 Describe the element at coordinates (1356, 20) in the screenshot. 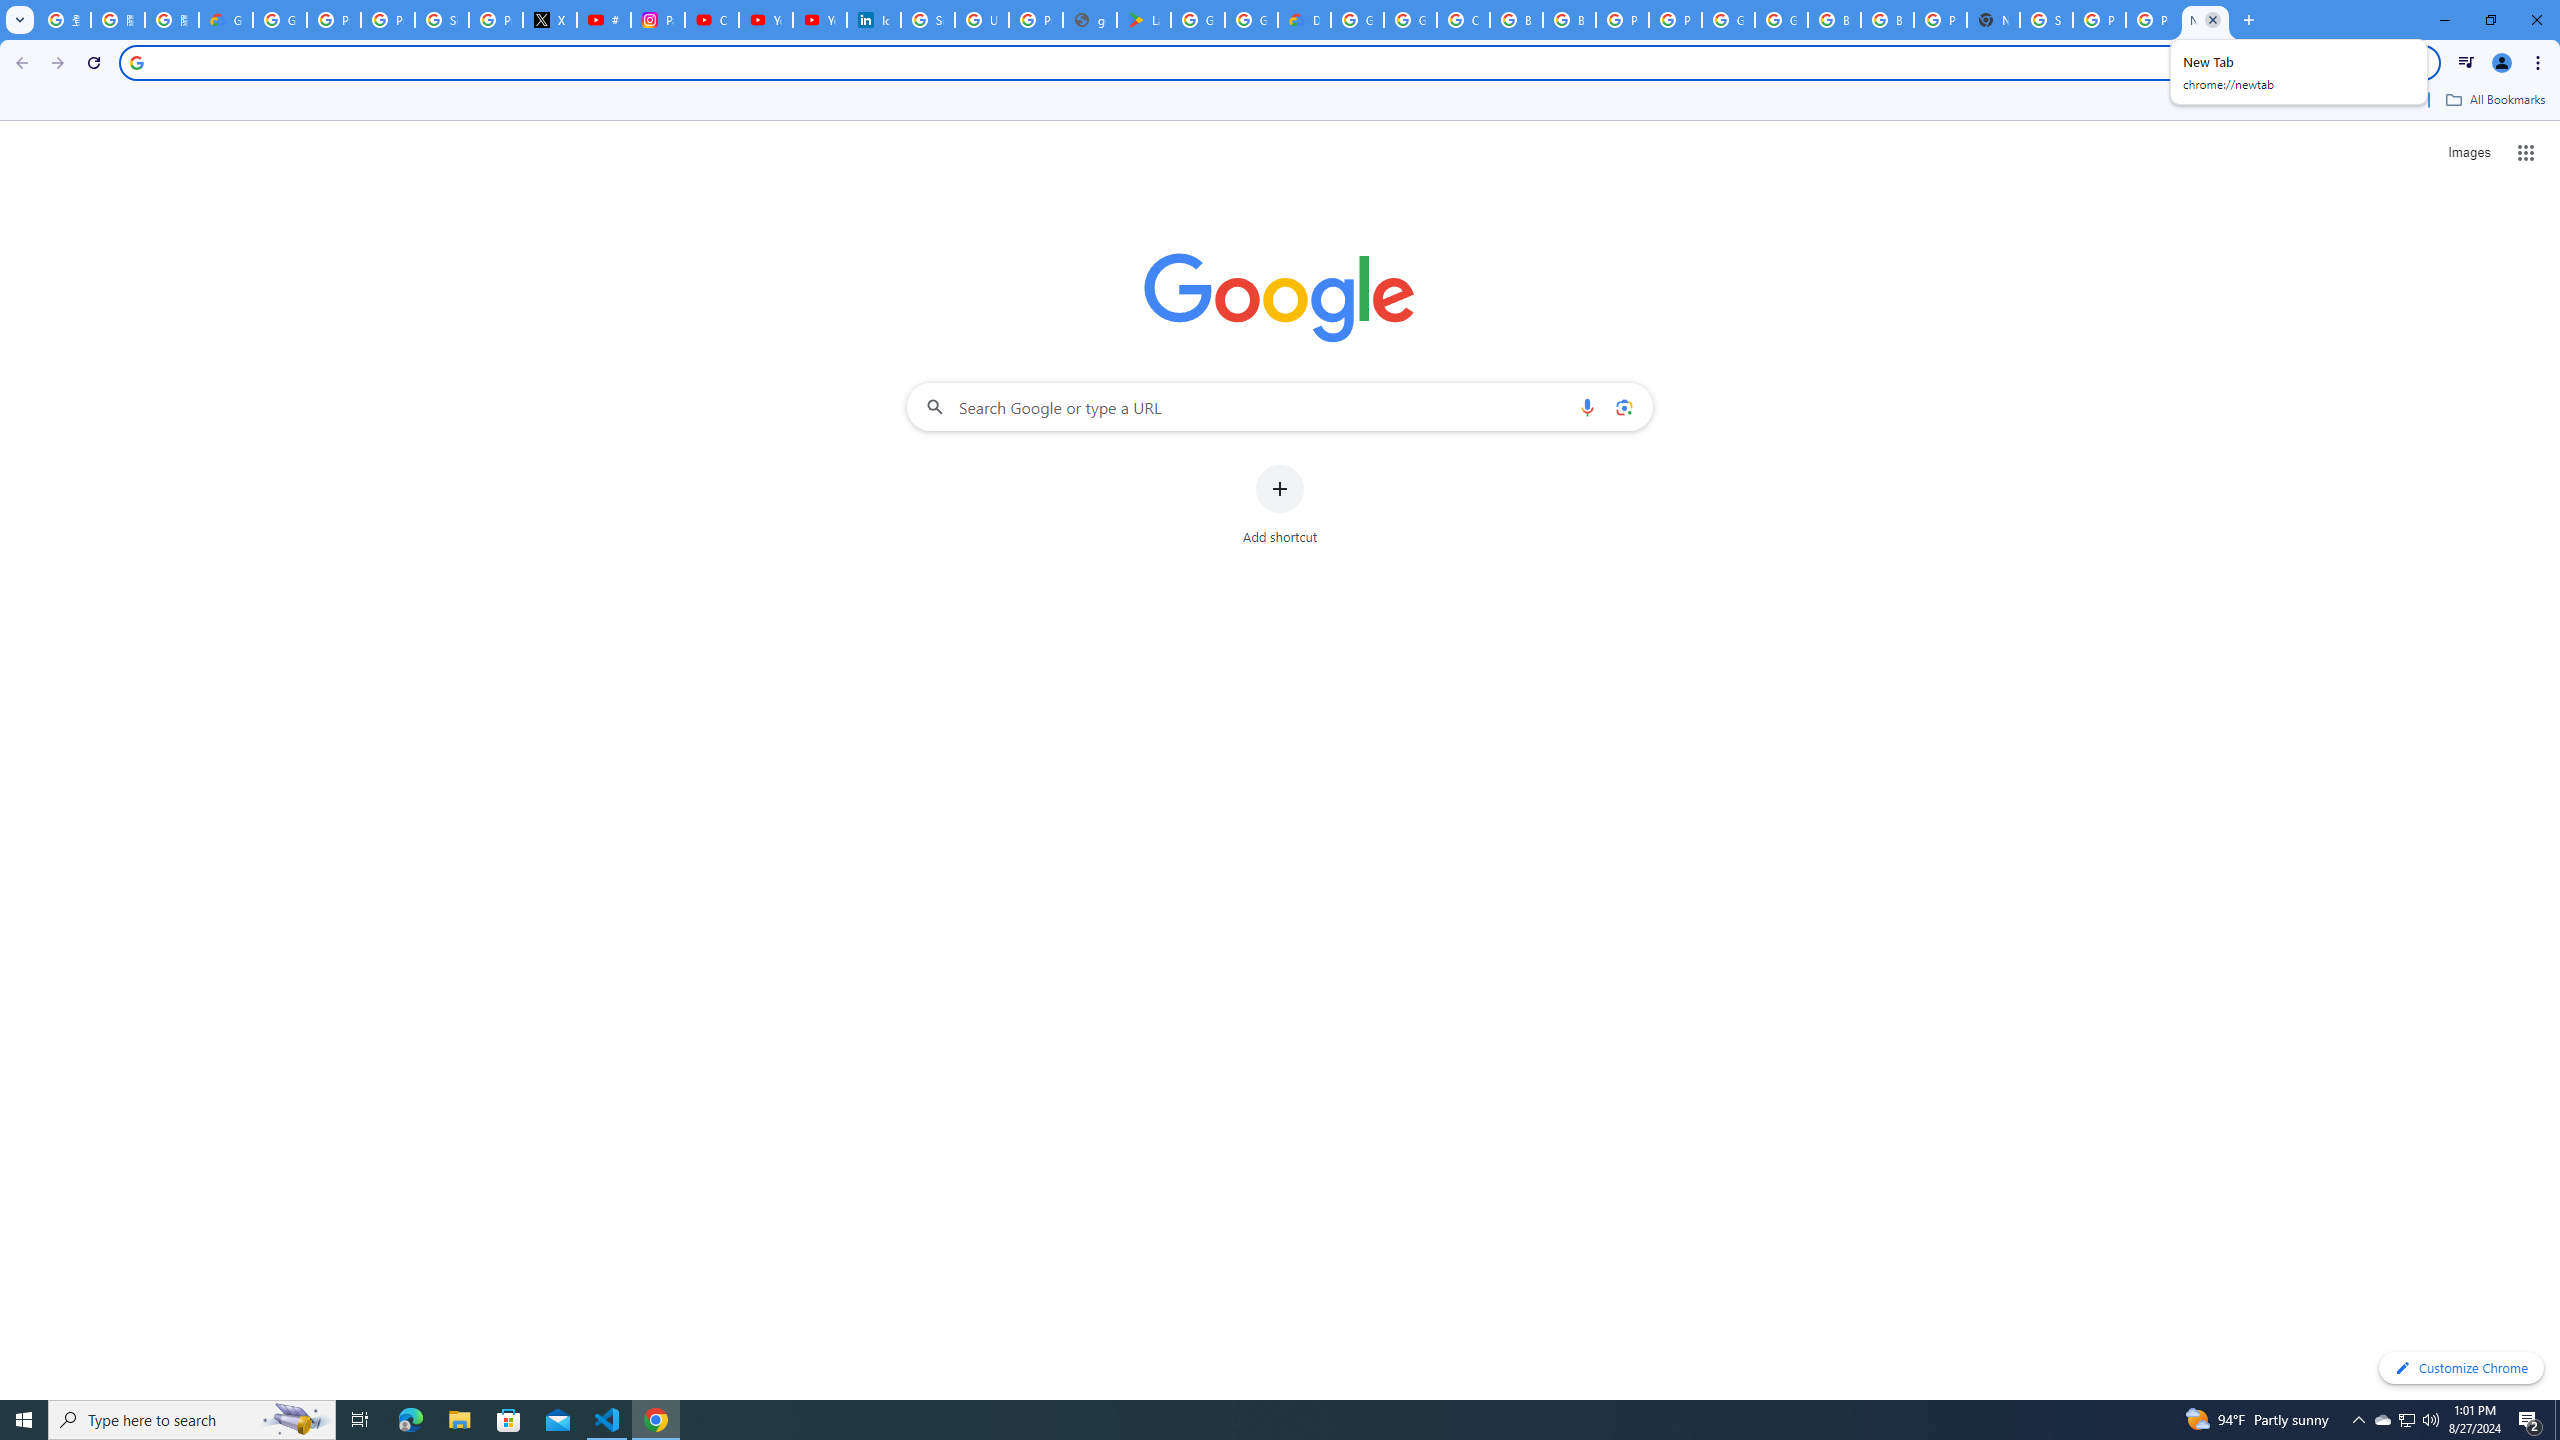

I see `Google Cloud Platform` at that location.